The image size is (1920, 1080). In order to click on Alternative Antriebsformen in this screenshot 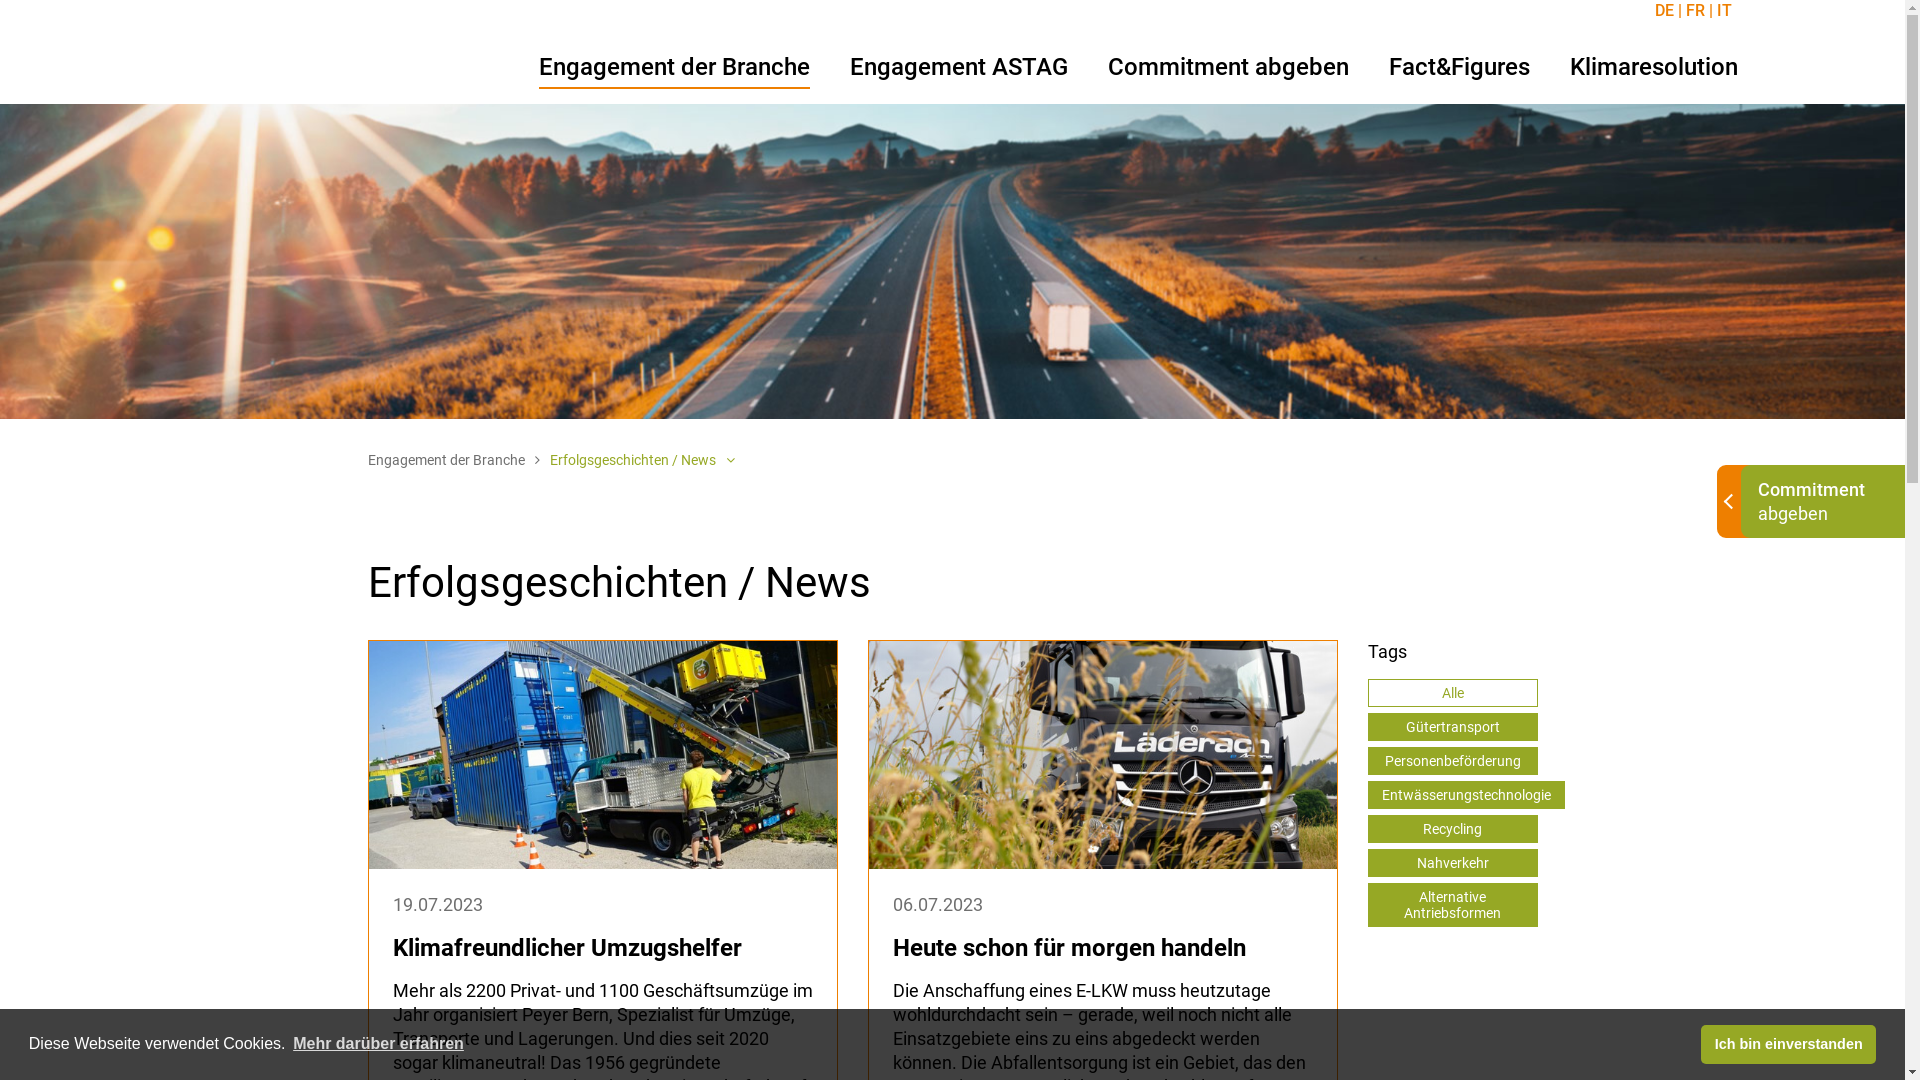, I will do `click(1453, 904)`.